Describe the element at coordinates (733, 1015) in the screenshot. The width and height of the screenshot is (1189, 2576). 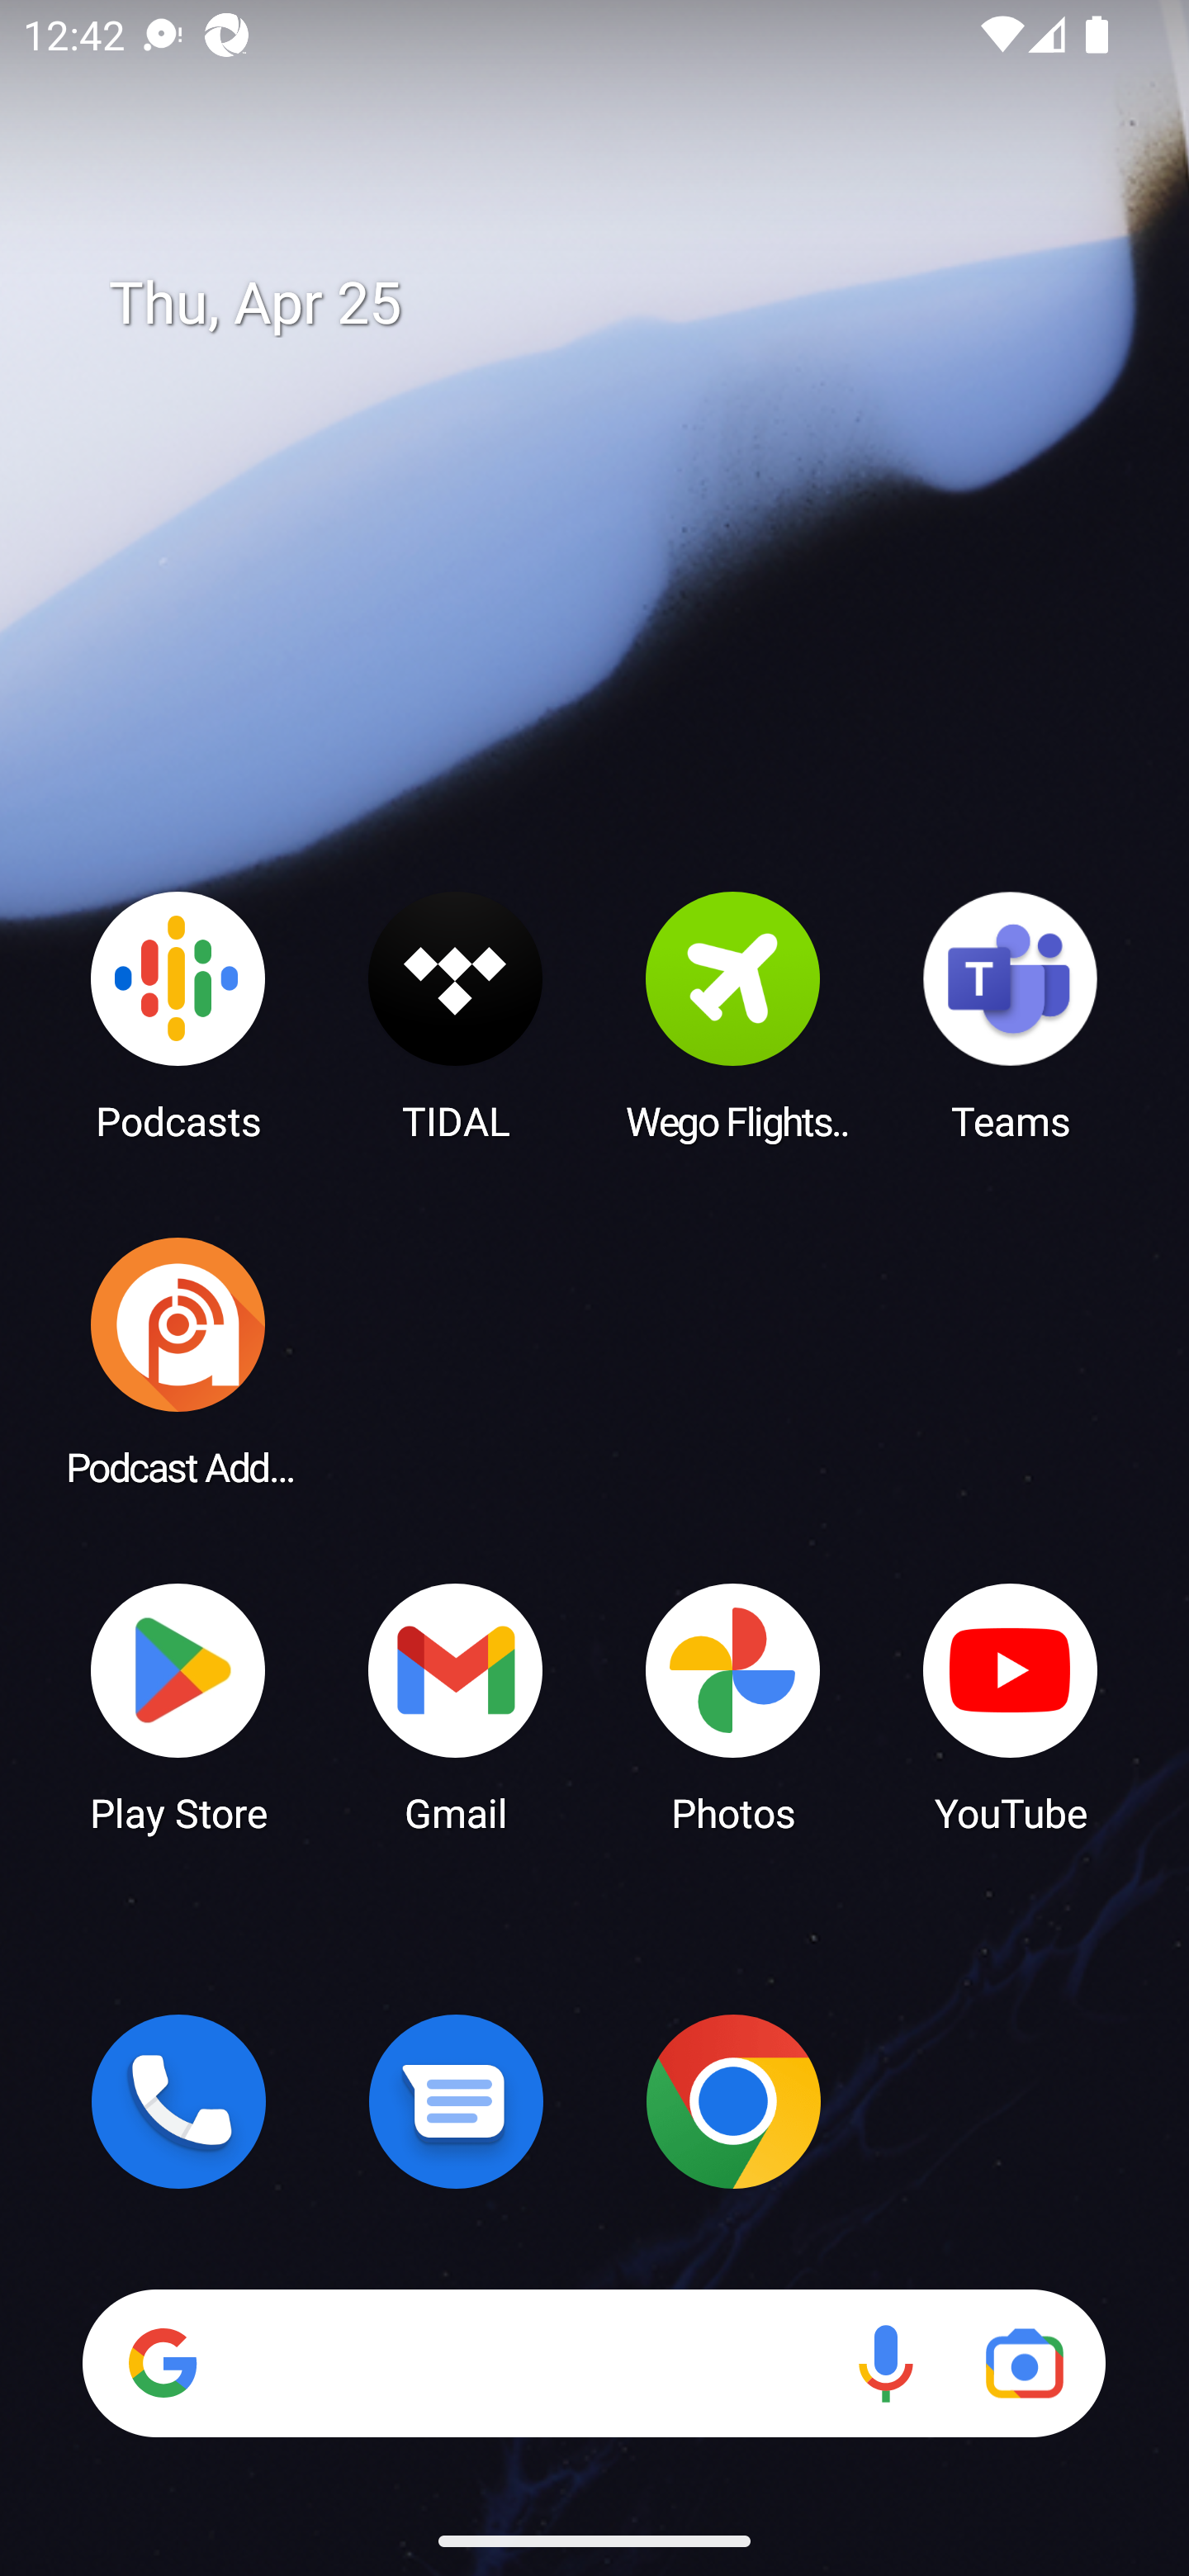
I see `Wego Flights & Hotels` at that location.